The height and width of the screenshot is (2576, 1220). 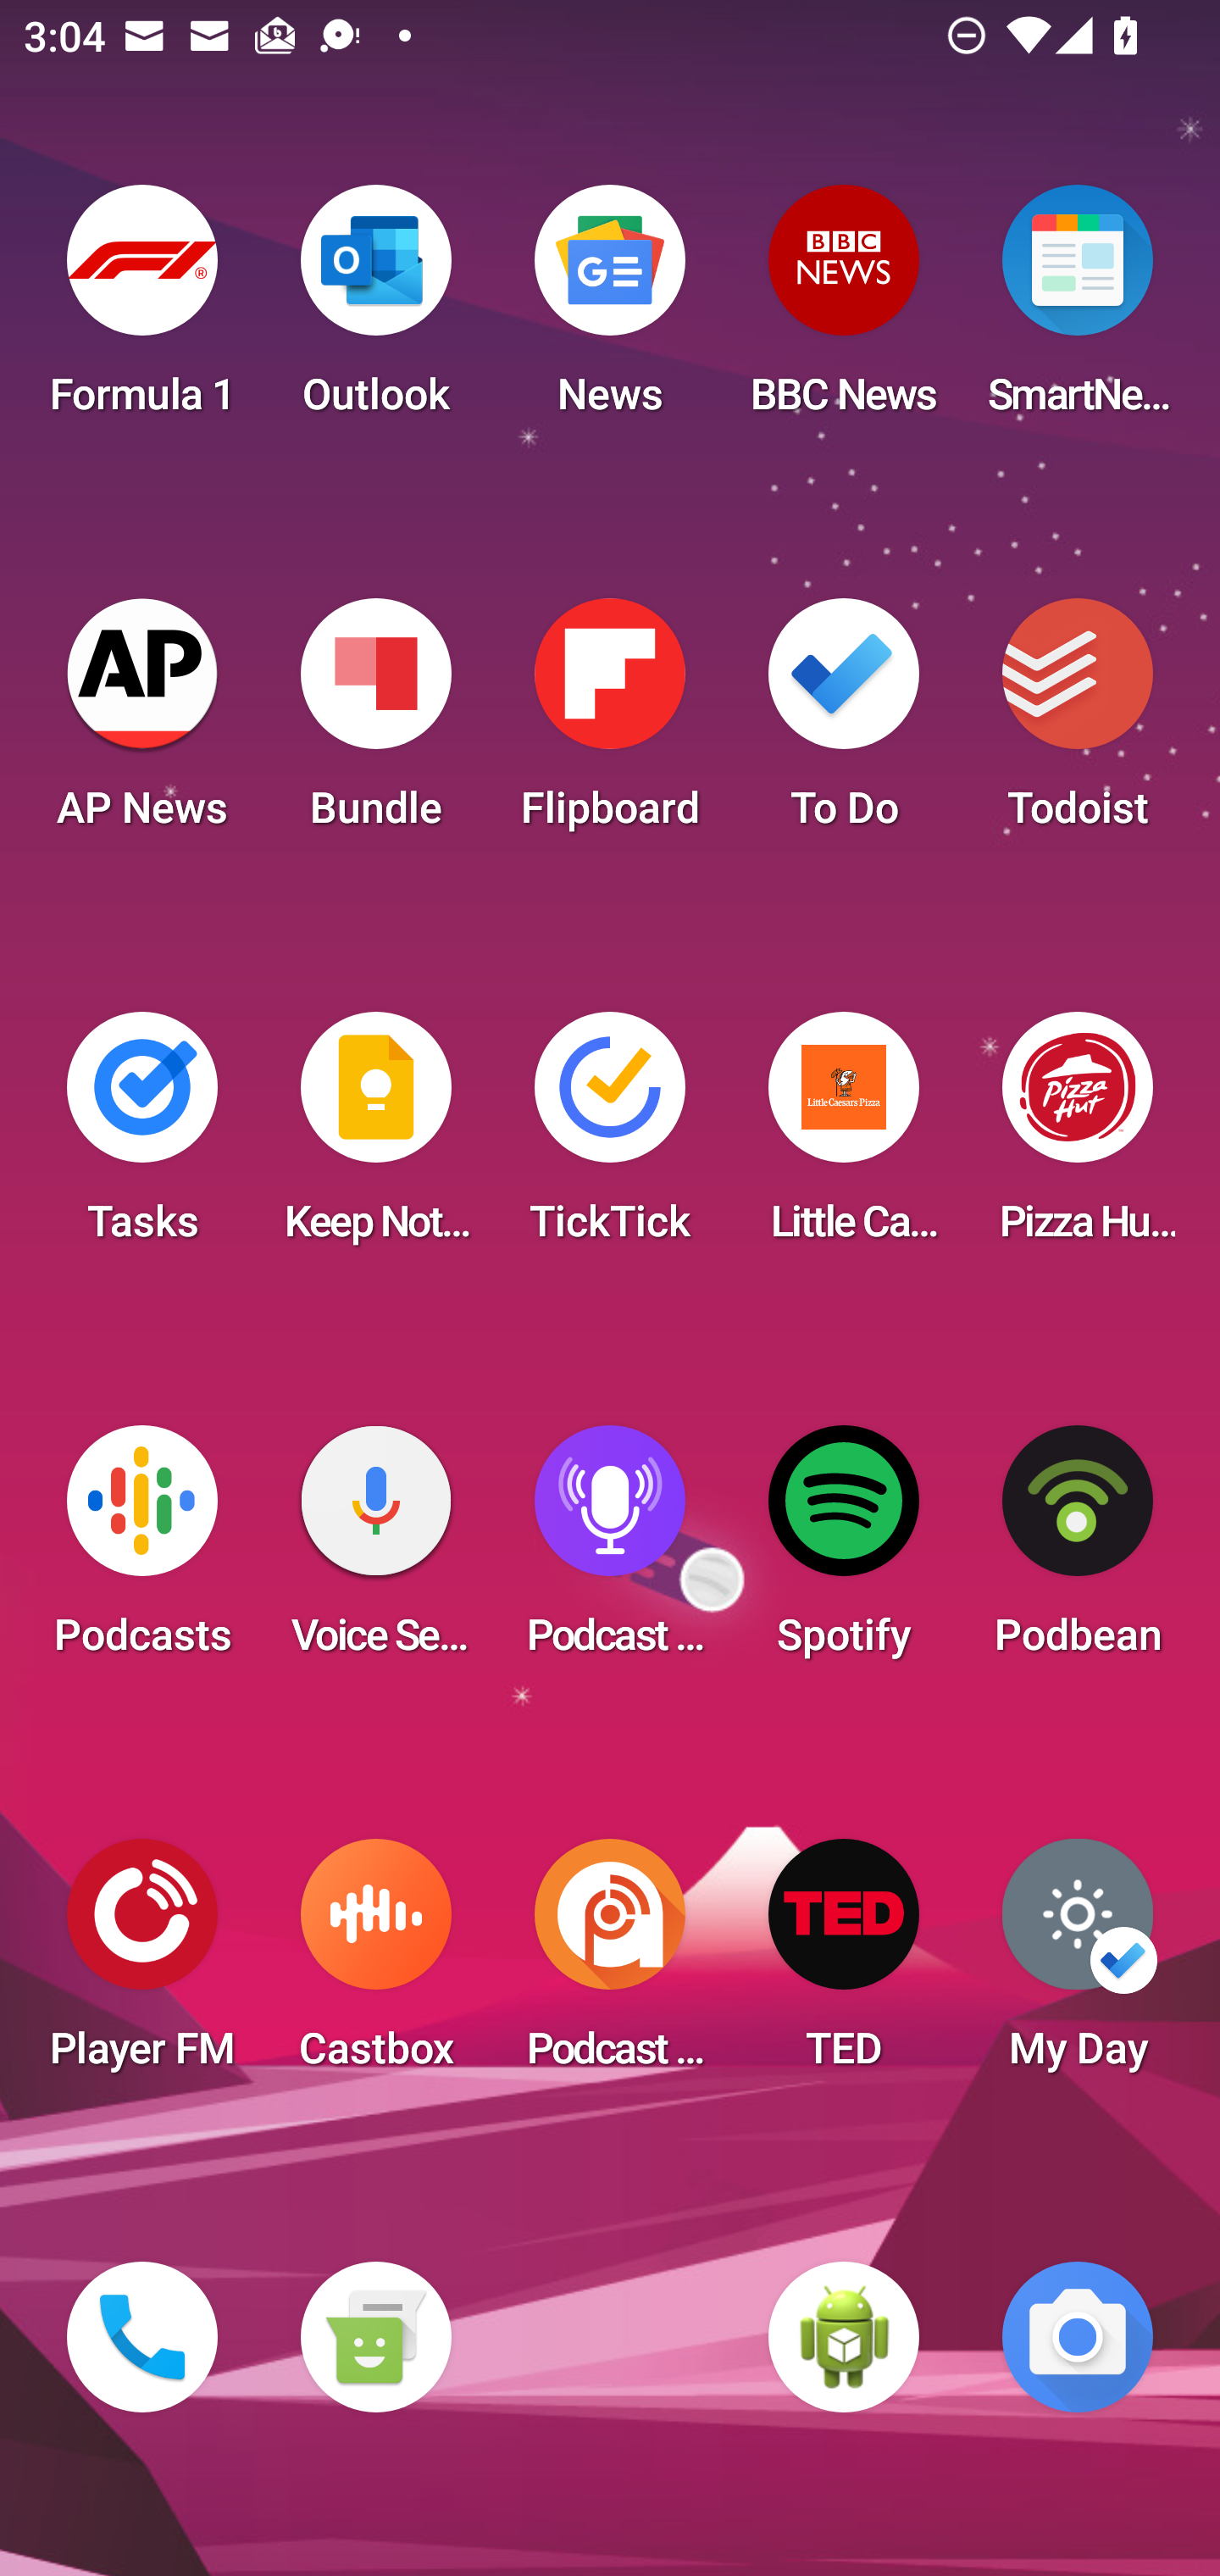 I want to click on AP News, so click(x=142, y=724).